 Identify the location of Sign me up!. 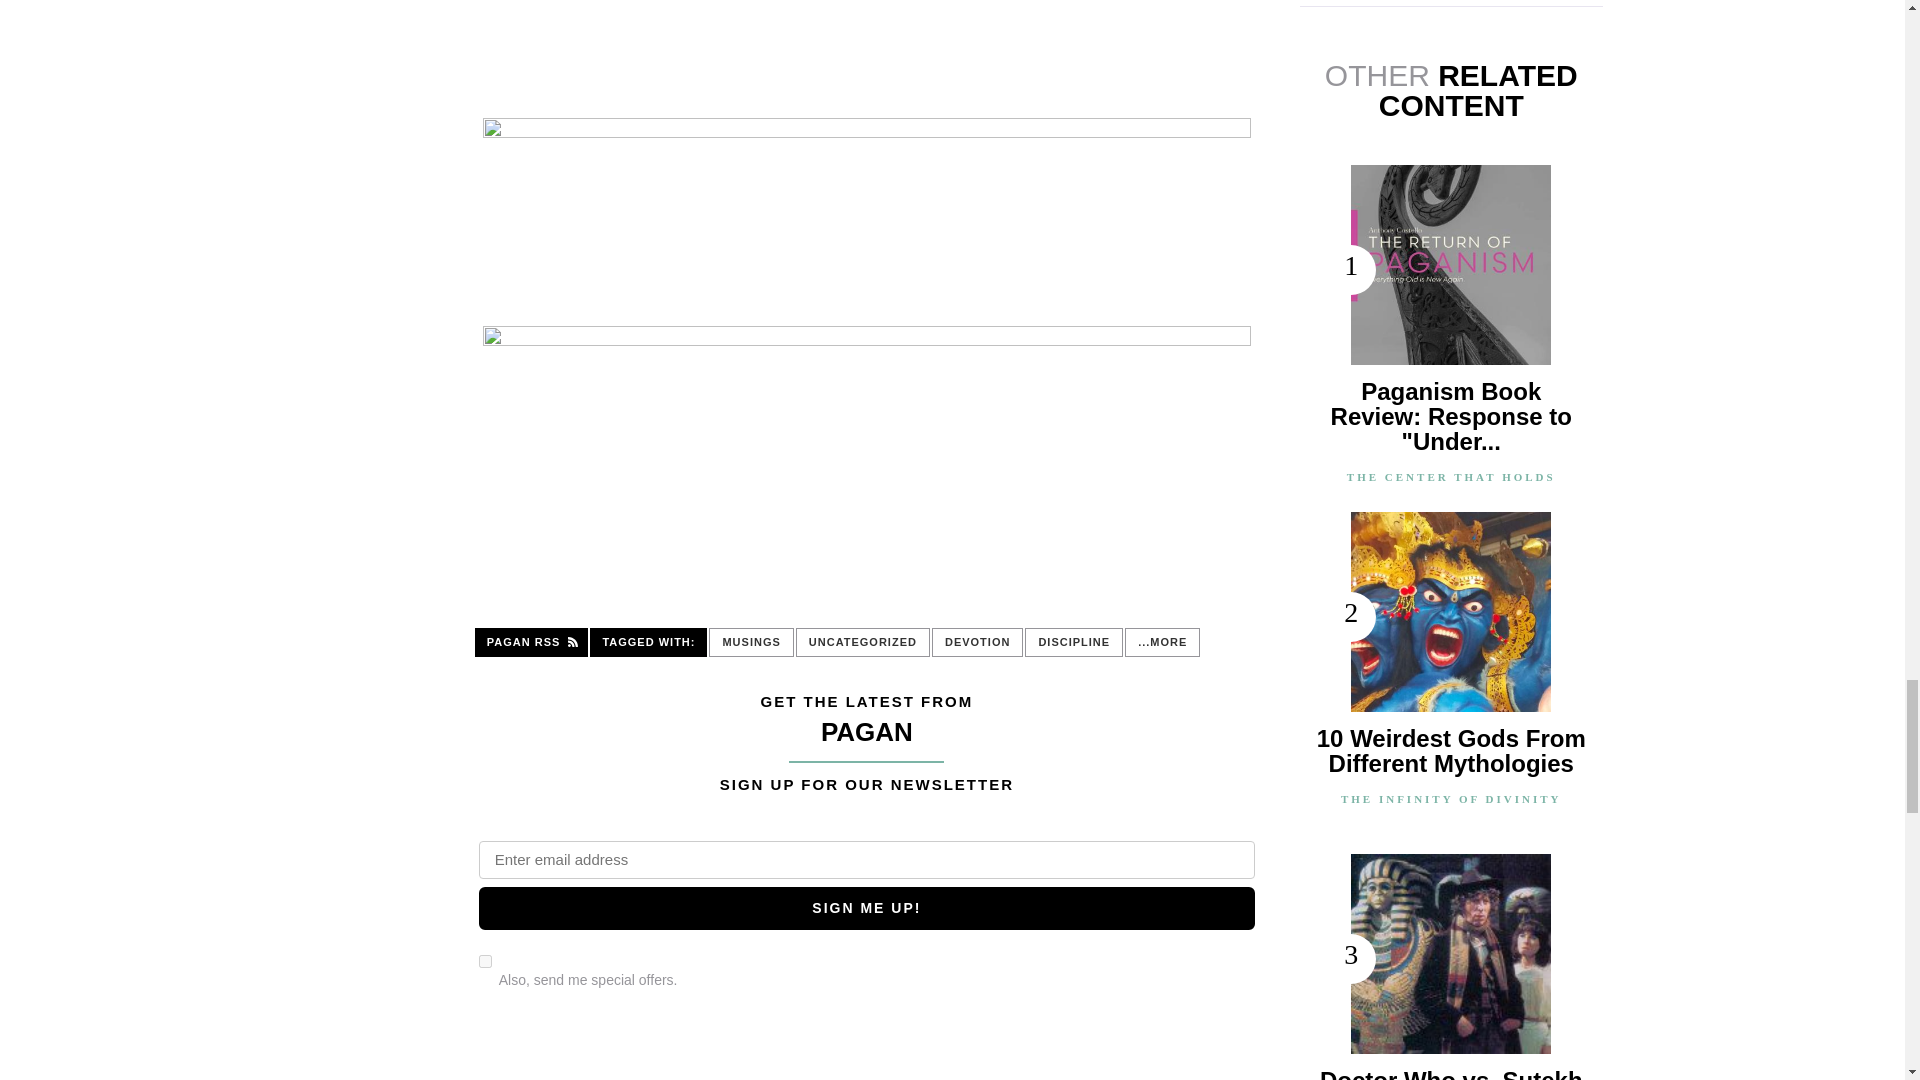
(866, 908).